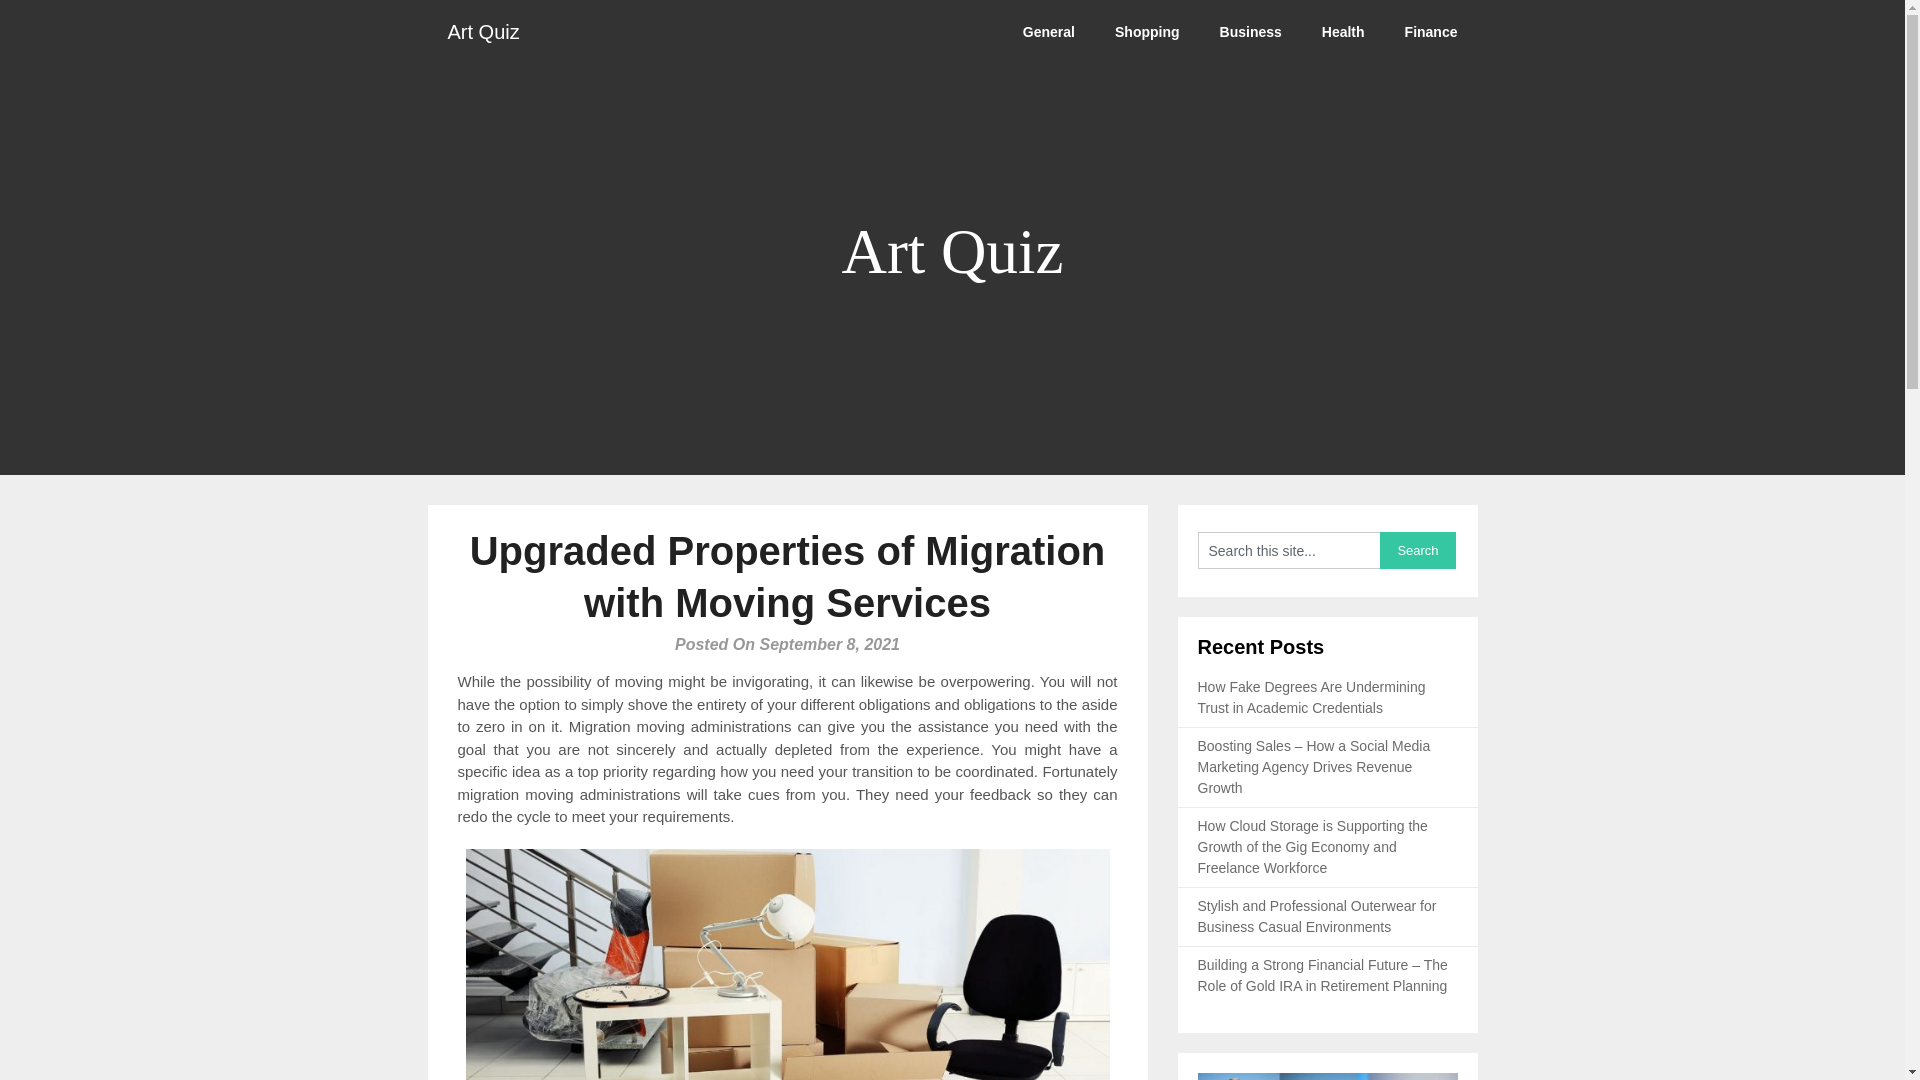 This screenshot has width=1920, height=1080. Describe the element at coordinates (484, 32) in the screenshot. I see `Art Quiz` at that location.